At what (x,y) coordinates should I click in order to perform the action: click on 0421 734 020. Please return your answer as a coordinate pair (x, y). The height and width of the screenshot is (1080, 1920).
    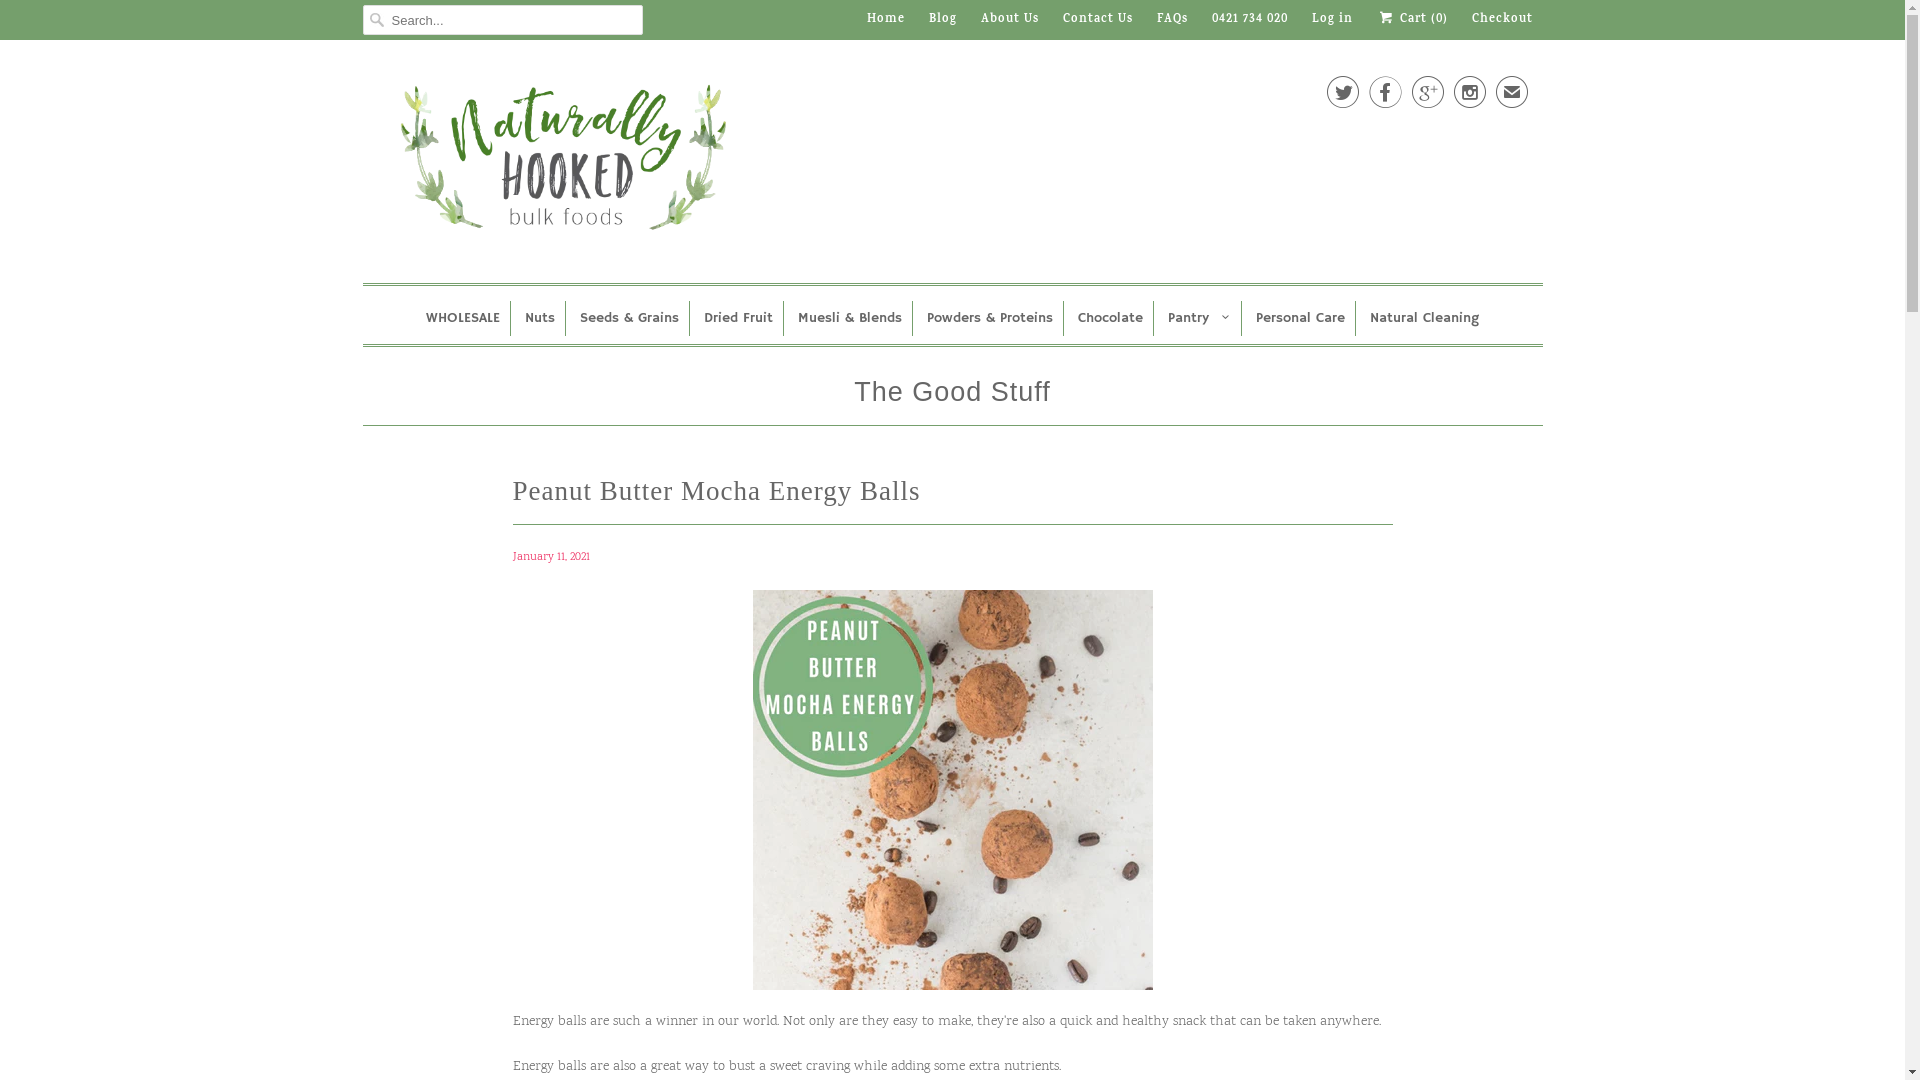
    Looking at the image, I should click on (1250, 20).